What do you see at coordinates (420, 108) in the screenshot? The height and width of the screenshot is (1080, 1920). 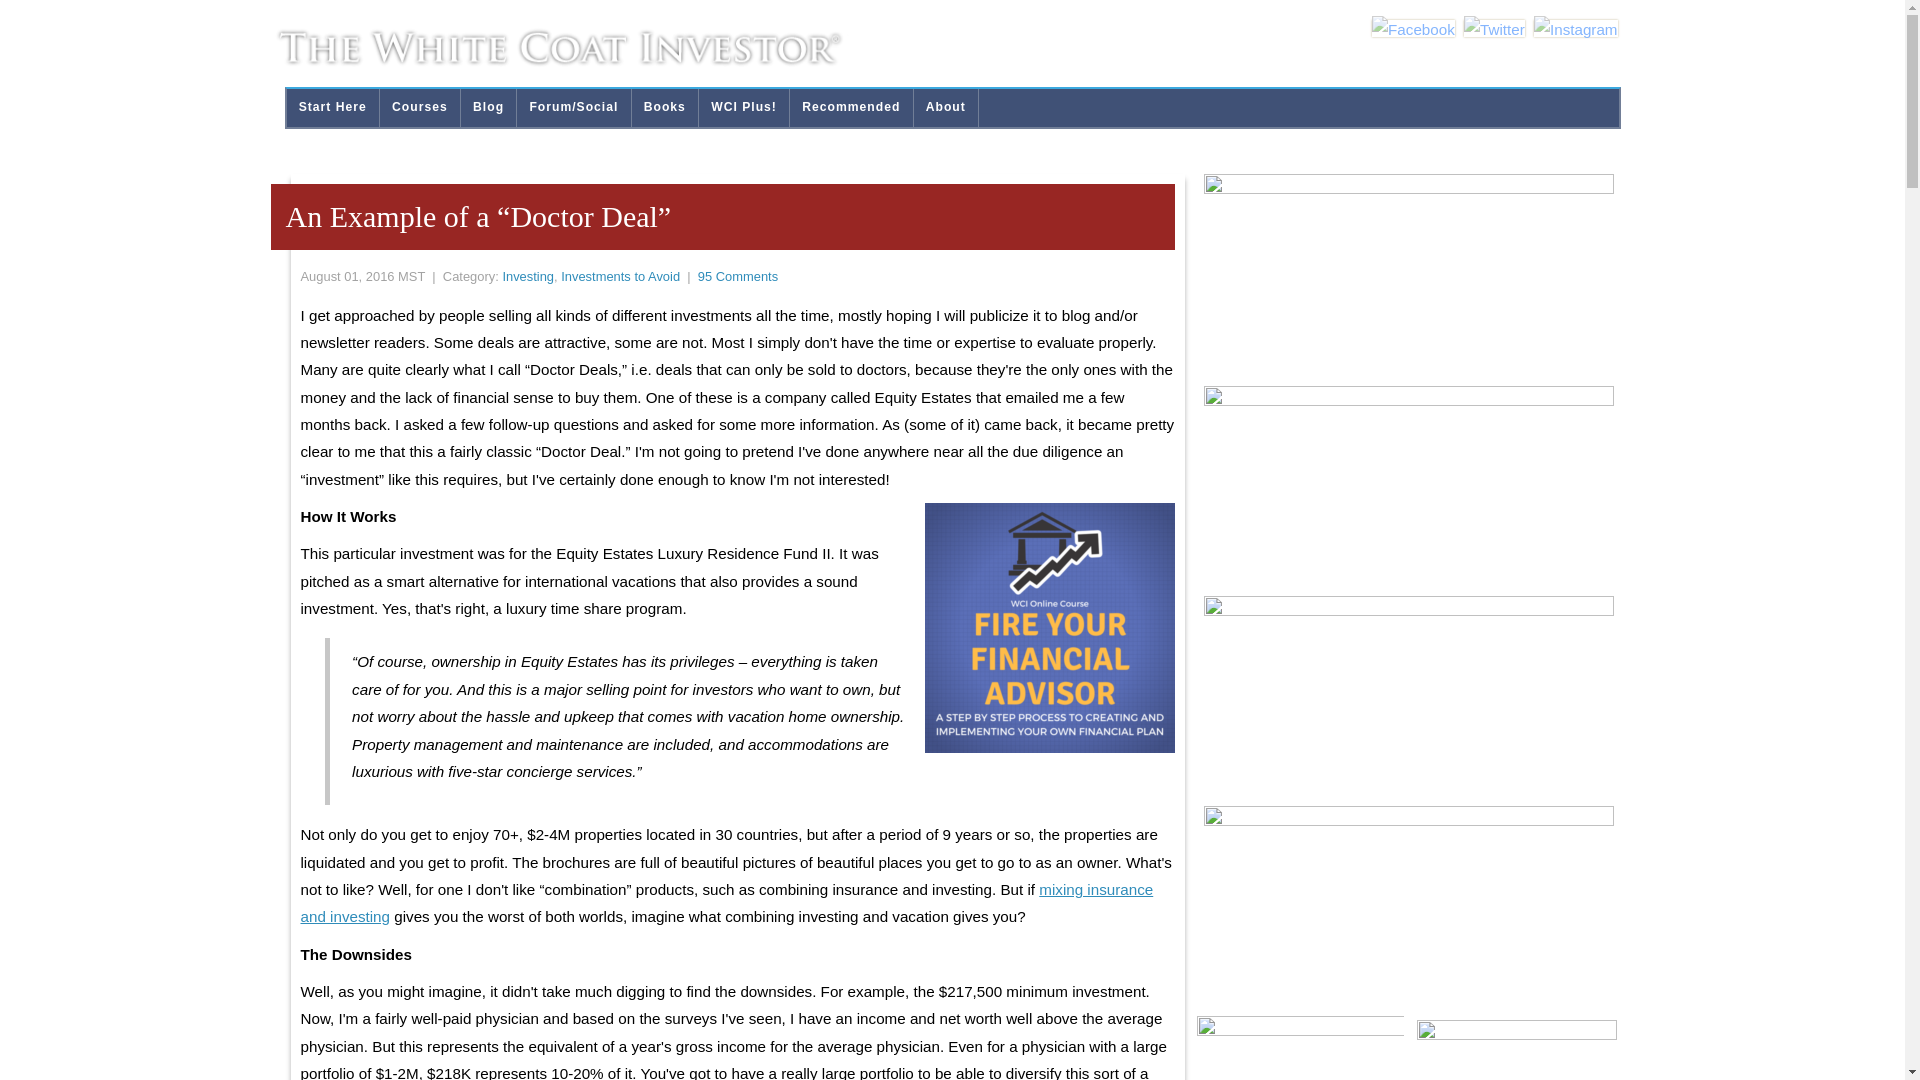 I see `Courses` at bounding box center [420, 108].